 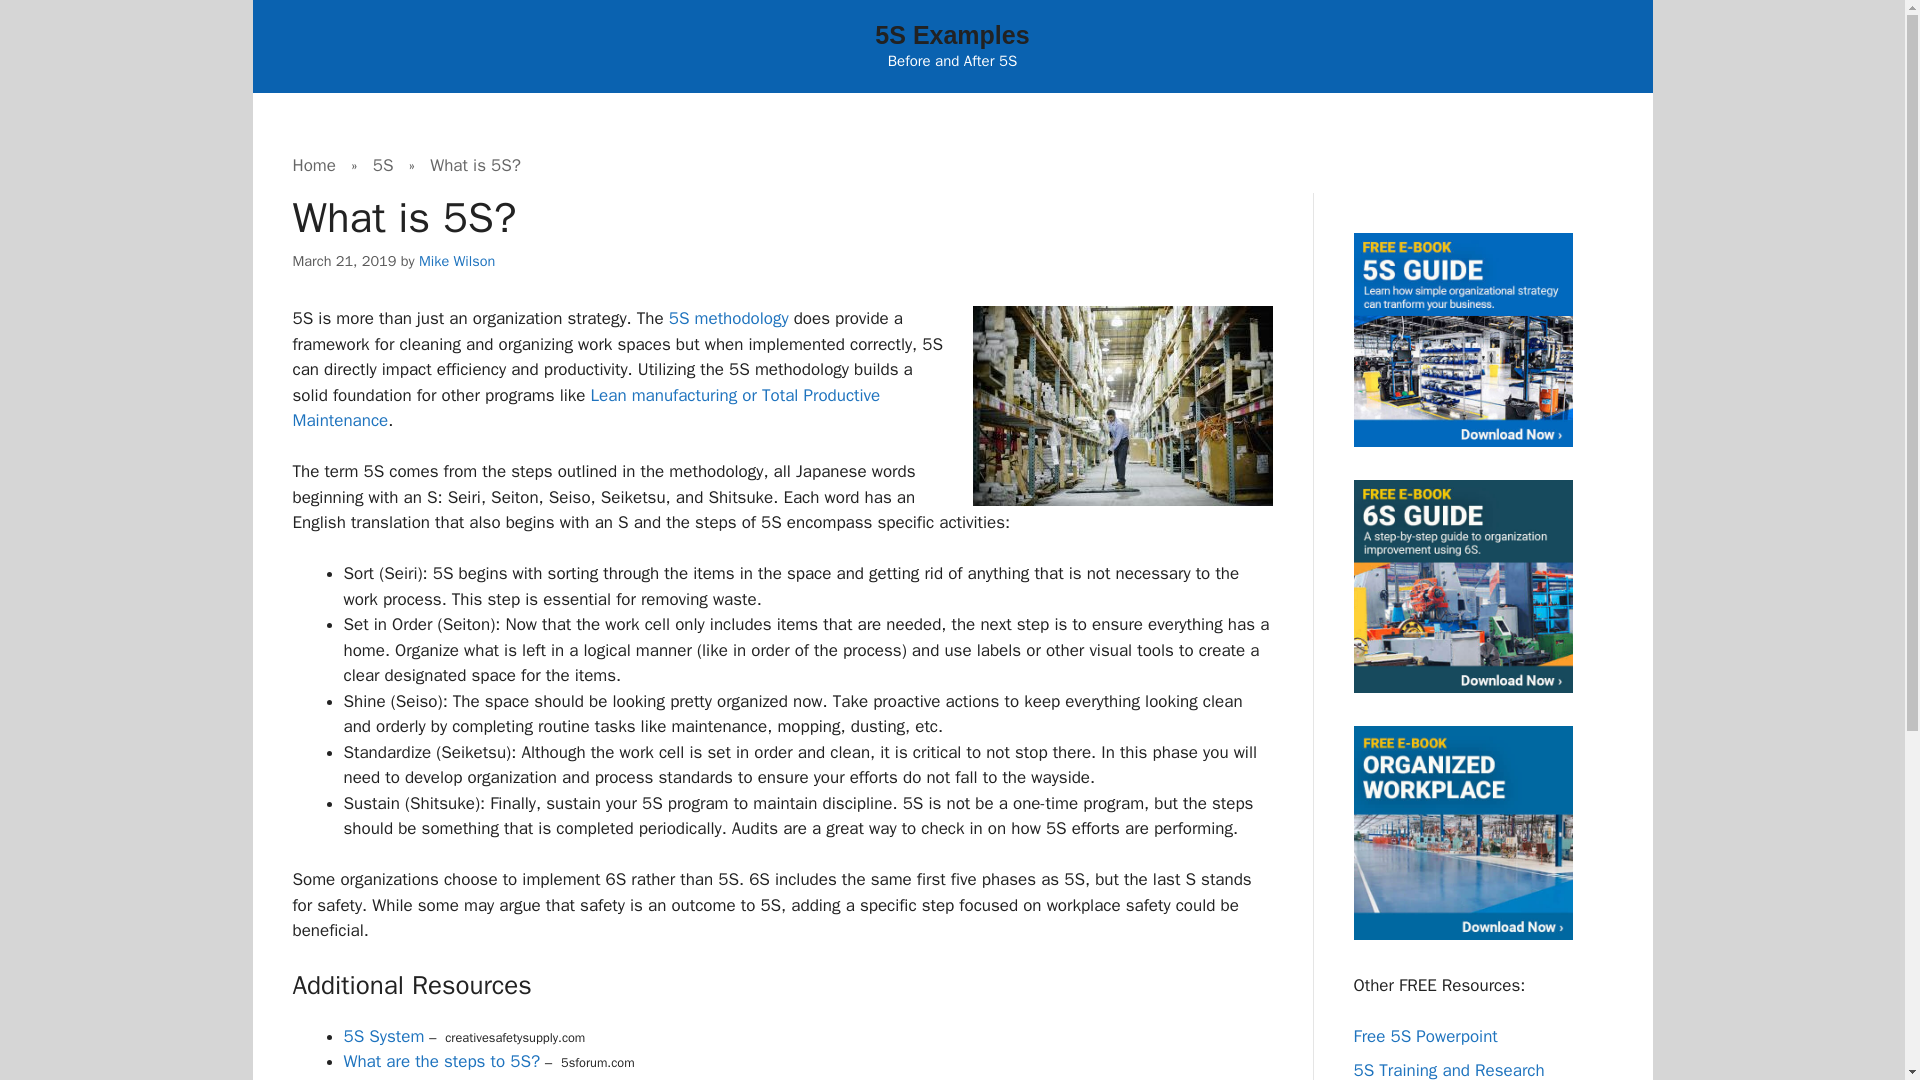 What do you see at coordinates (456, 260) in the screenshot?
I see `Mike Wilson` at bounding box center [456, 260].